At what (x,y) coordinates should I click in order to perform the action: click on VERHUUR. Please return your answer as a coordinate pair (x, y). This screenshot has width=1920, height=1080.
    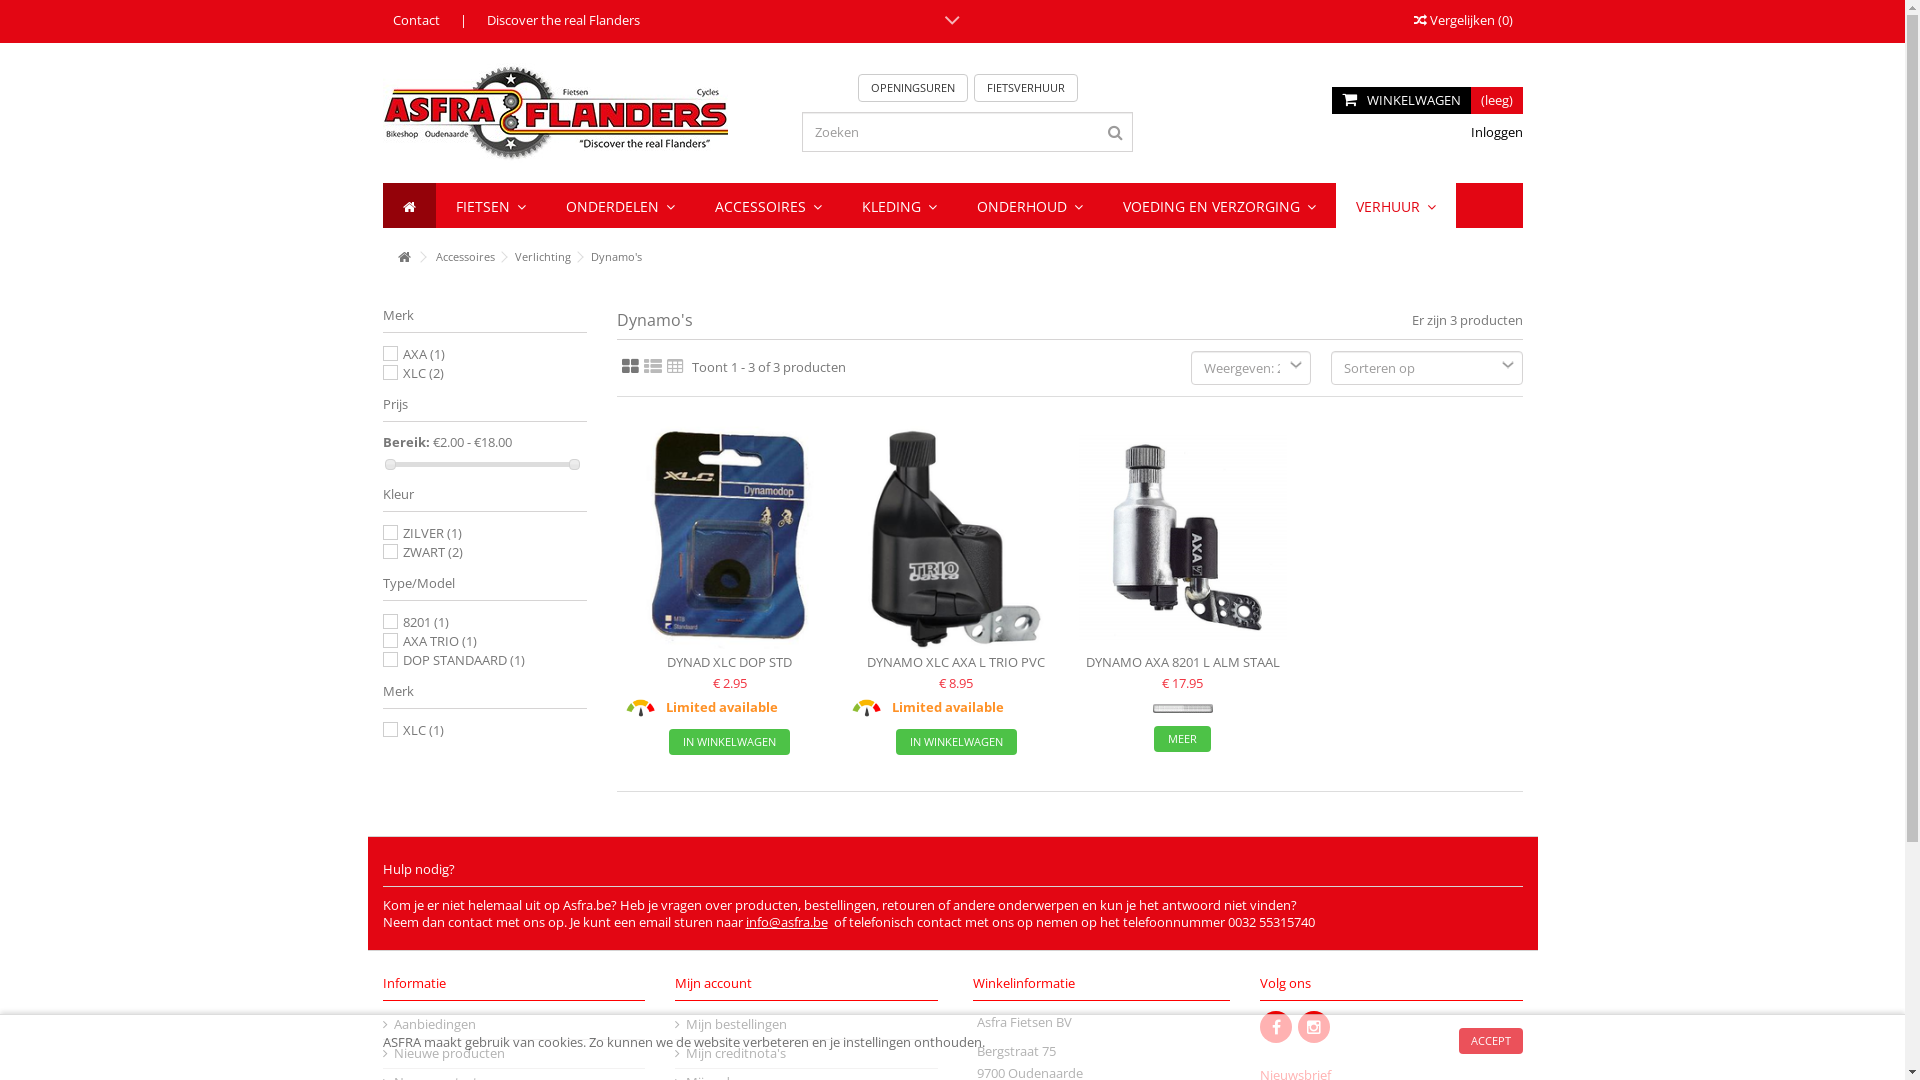
    Looking at the image, I should click on (1396, 206).